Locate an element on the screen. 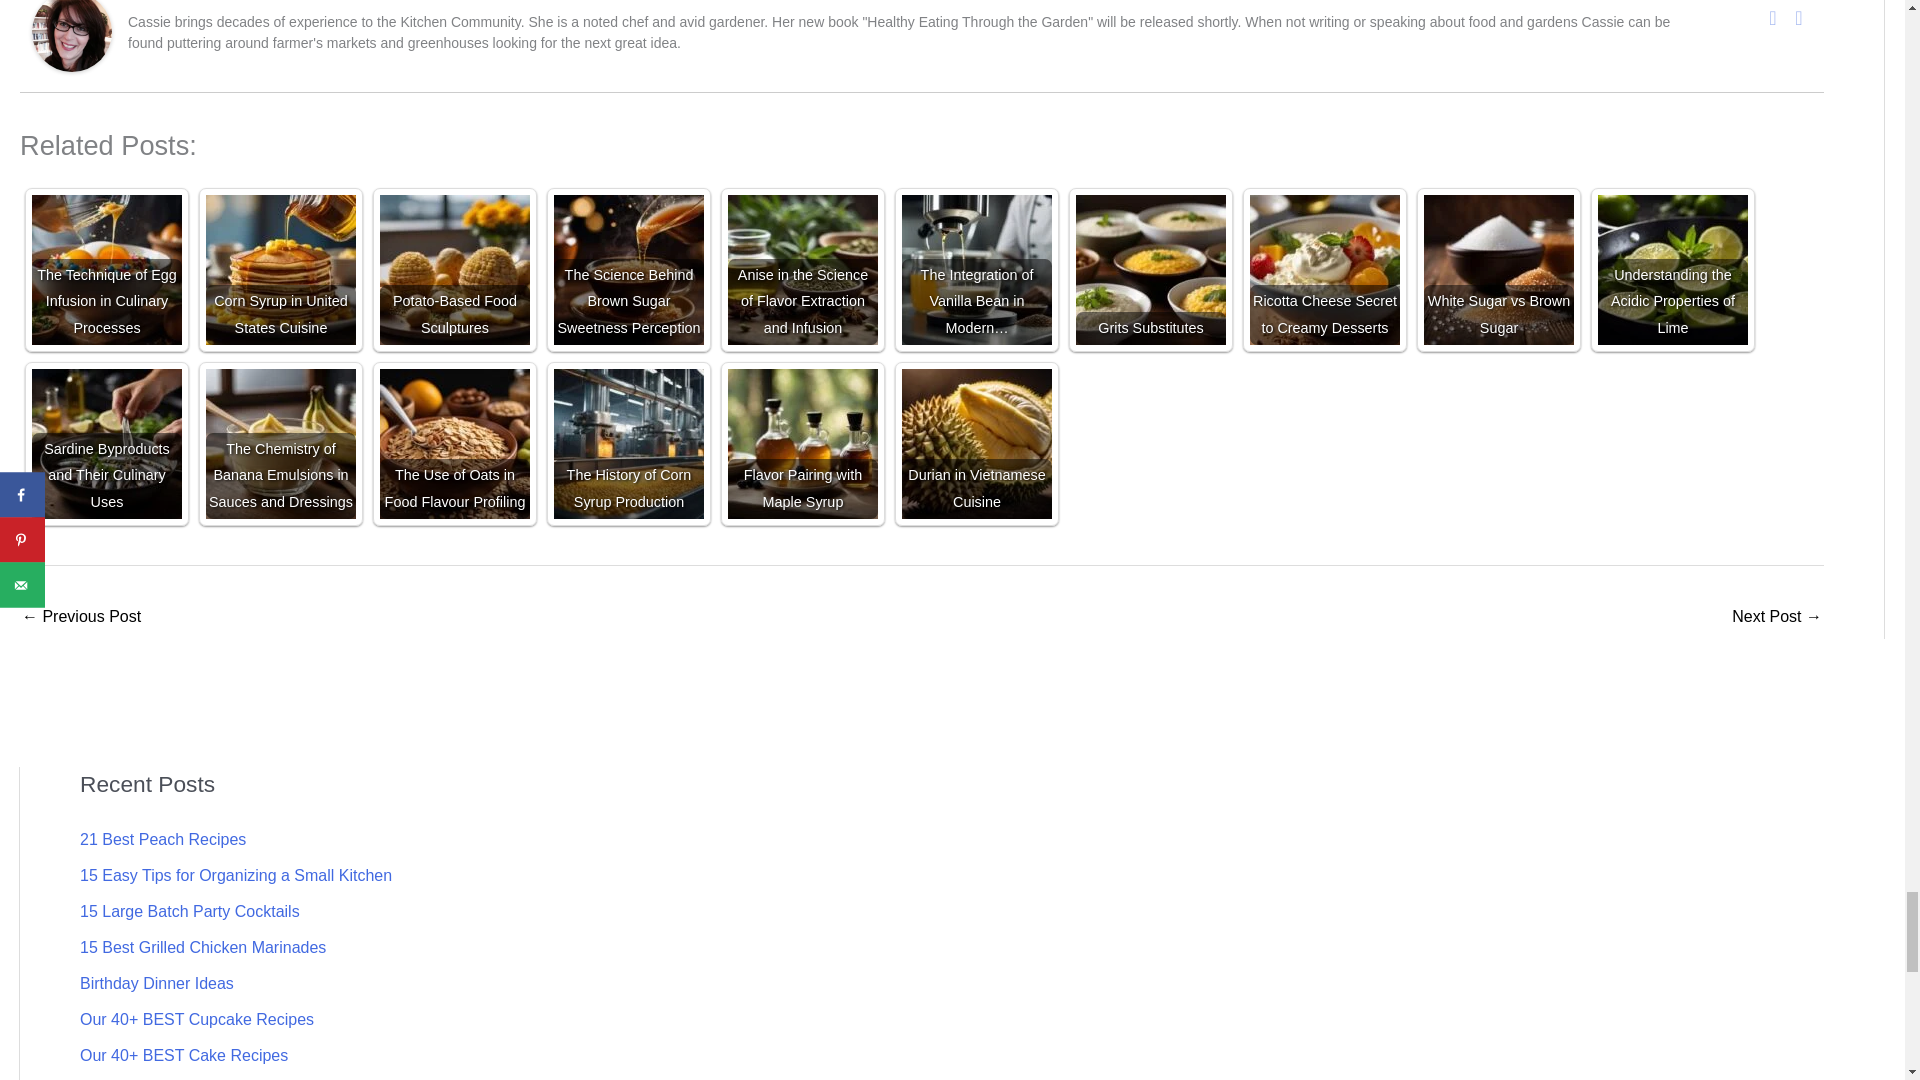  Corn Syrup in United States Cuisine is located at coordinates (280, 270).